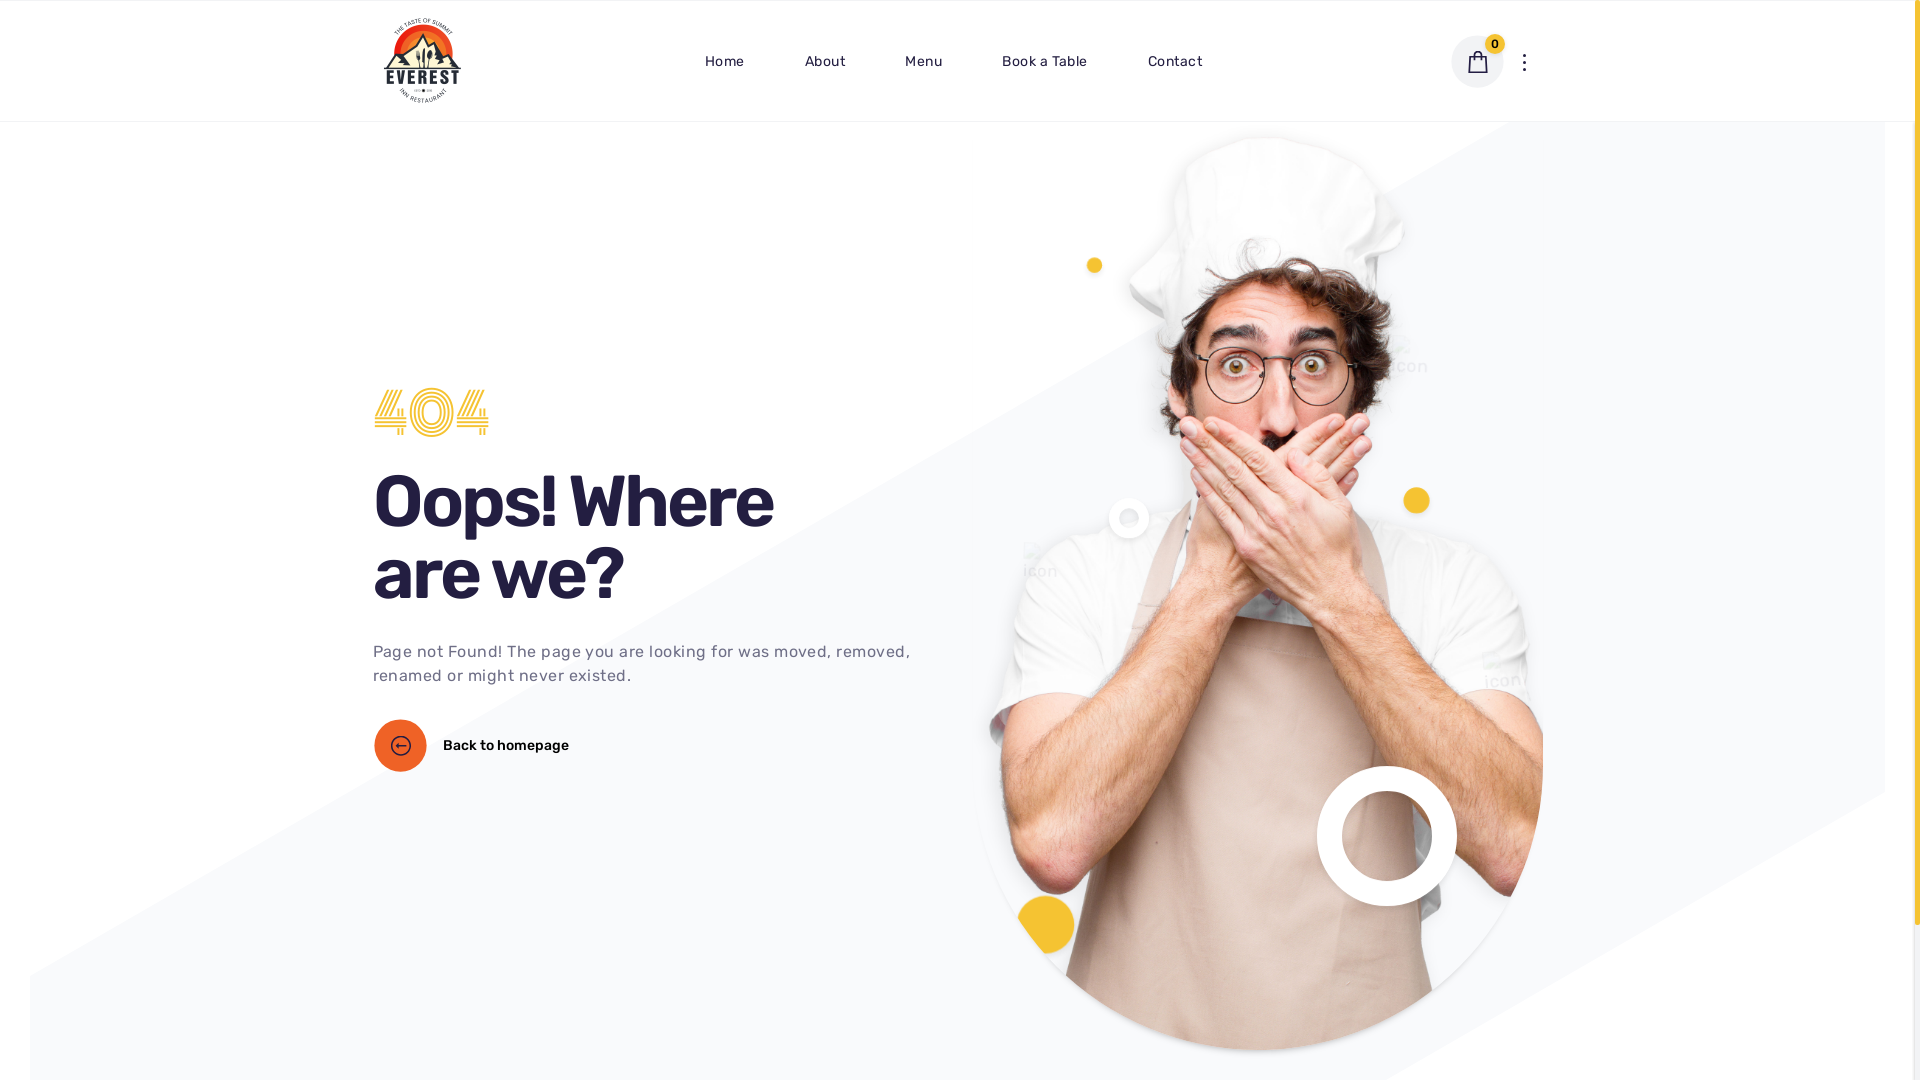 The height and width of the screenshot is (1080, 1920). I want to click on Home, so click(725, 60).